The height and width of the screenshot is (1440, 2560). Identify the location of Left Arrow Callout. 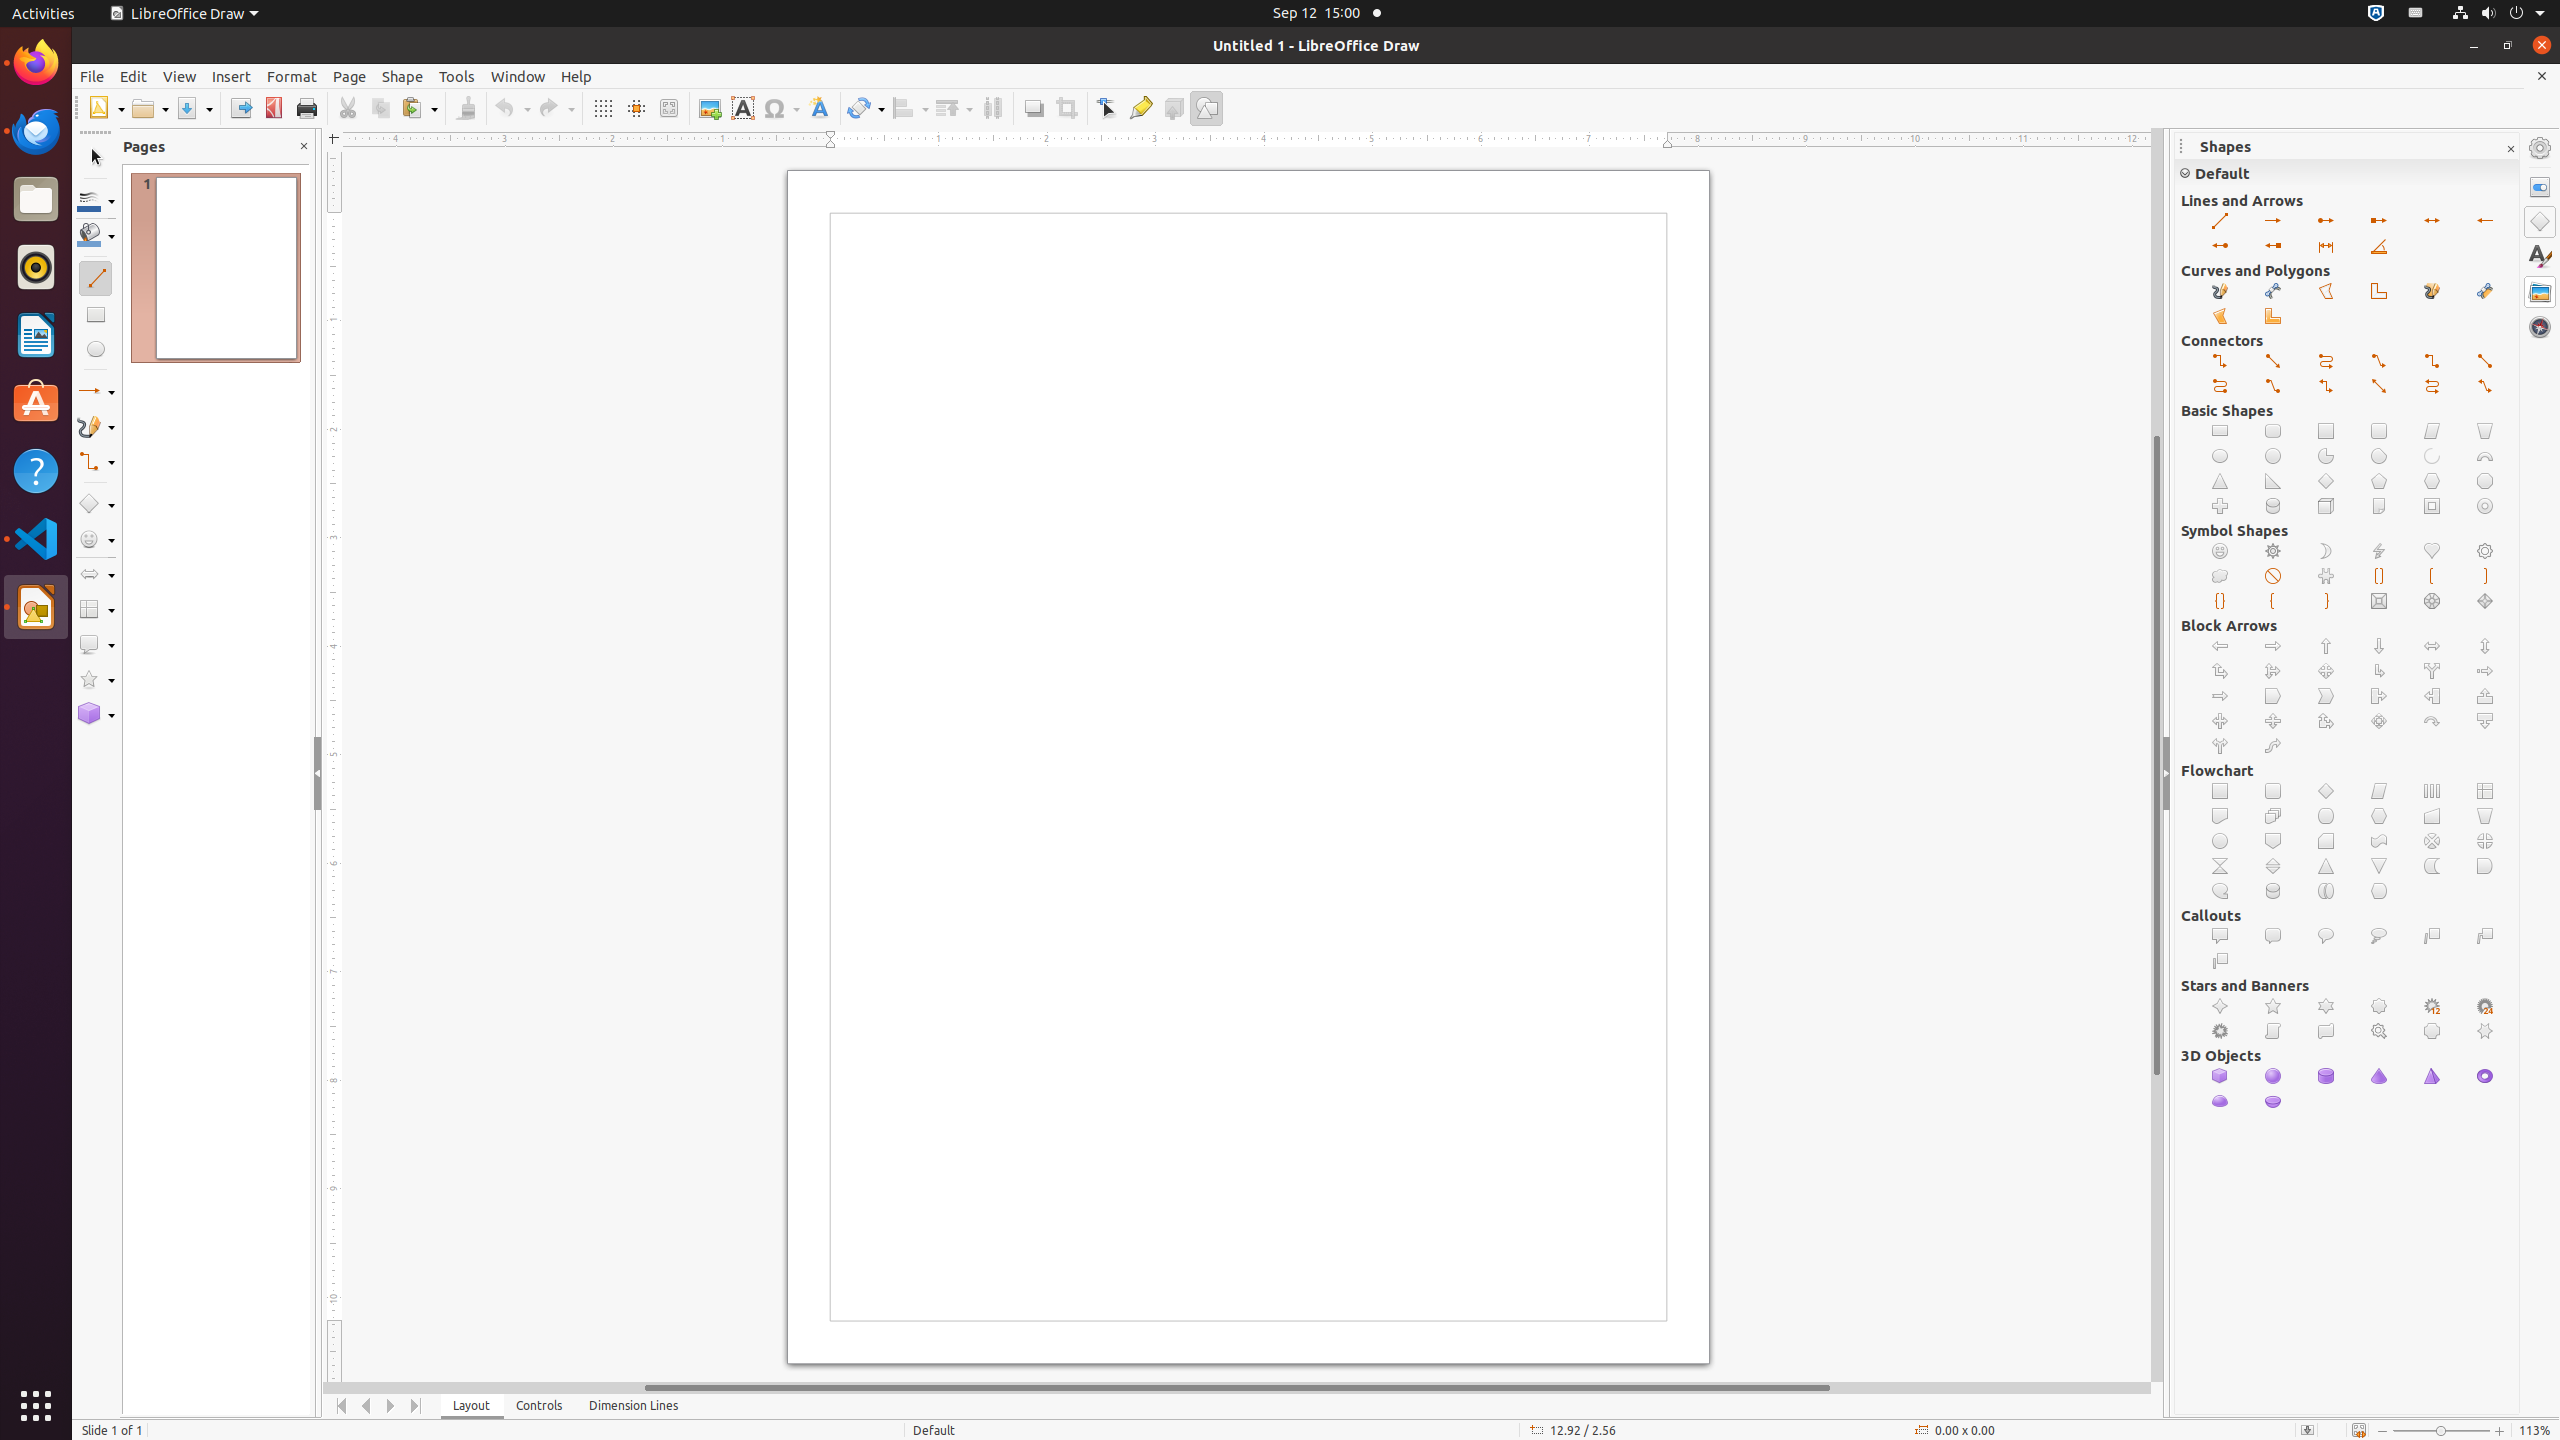
(2432, 696).